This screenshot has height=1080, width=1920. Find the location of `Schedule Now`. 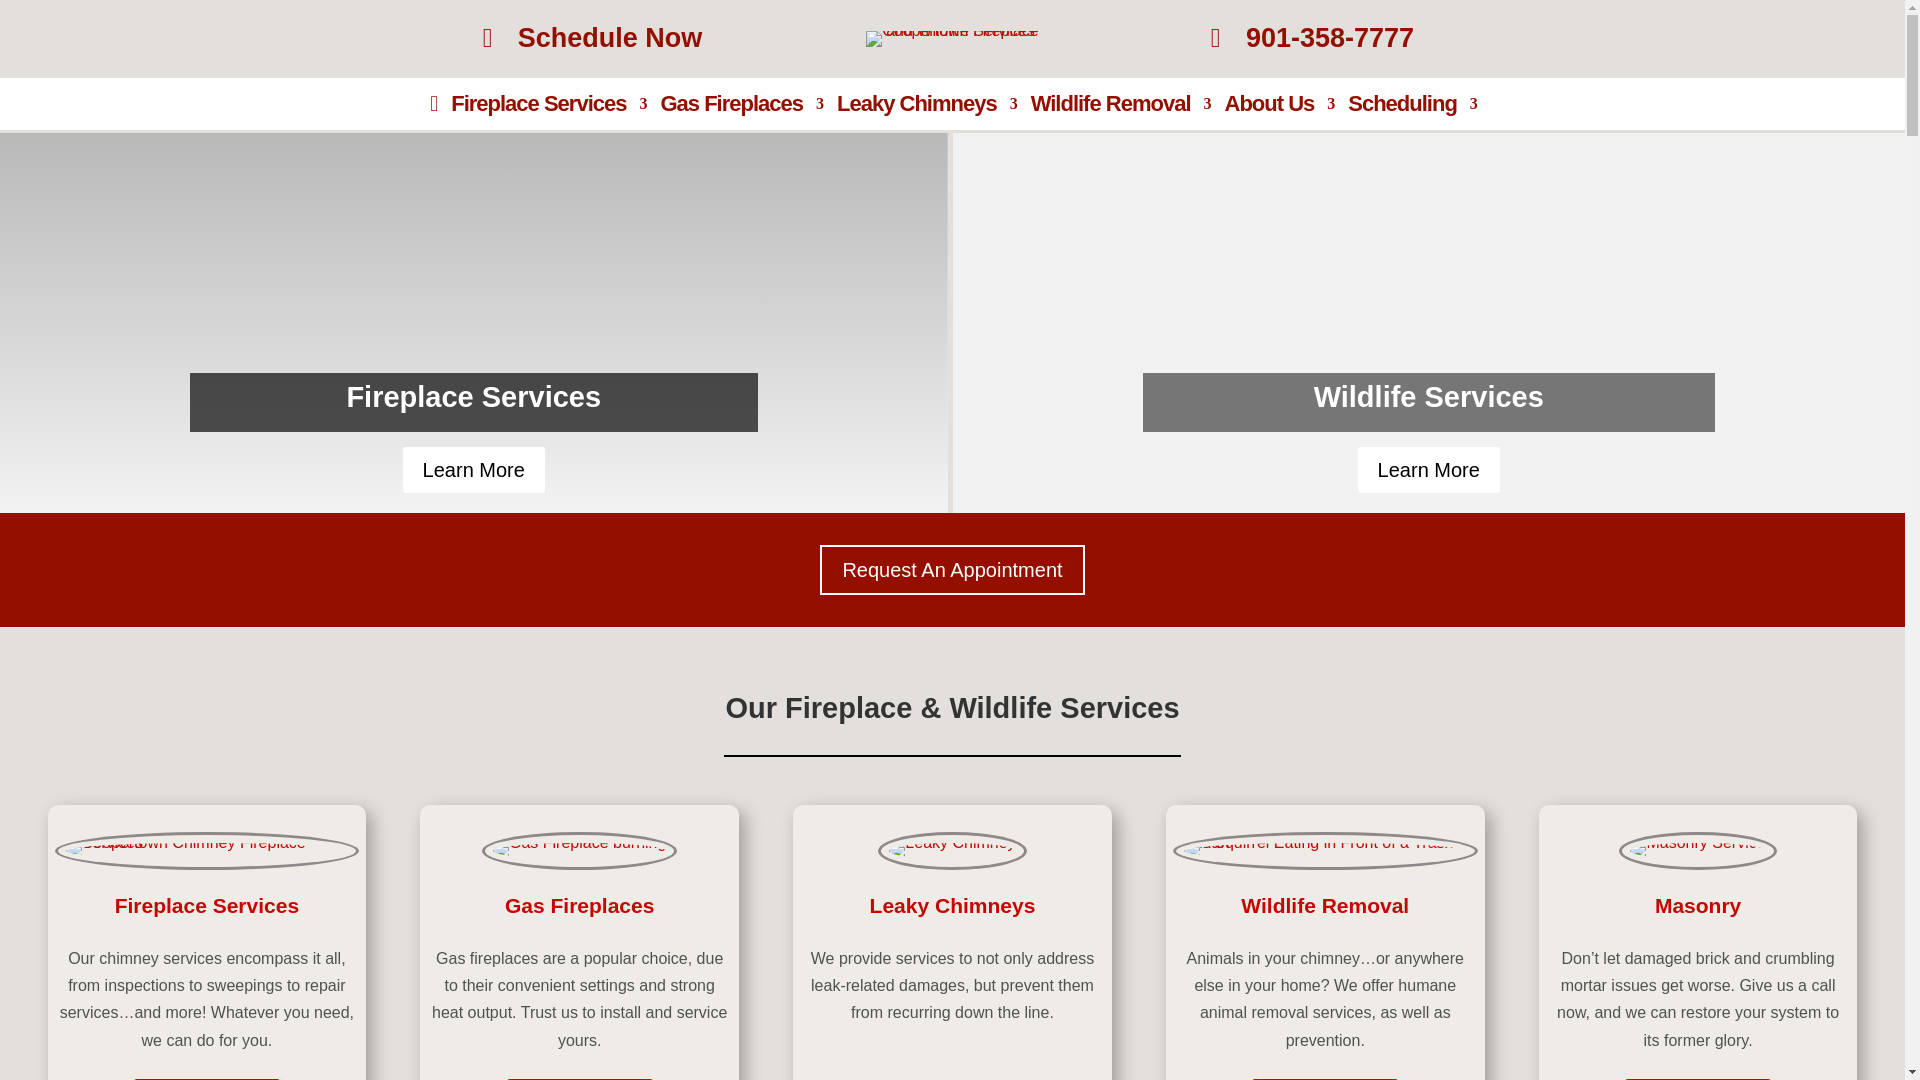

Schedule Now is located at coordinates (592, 38).